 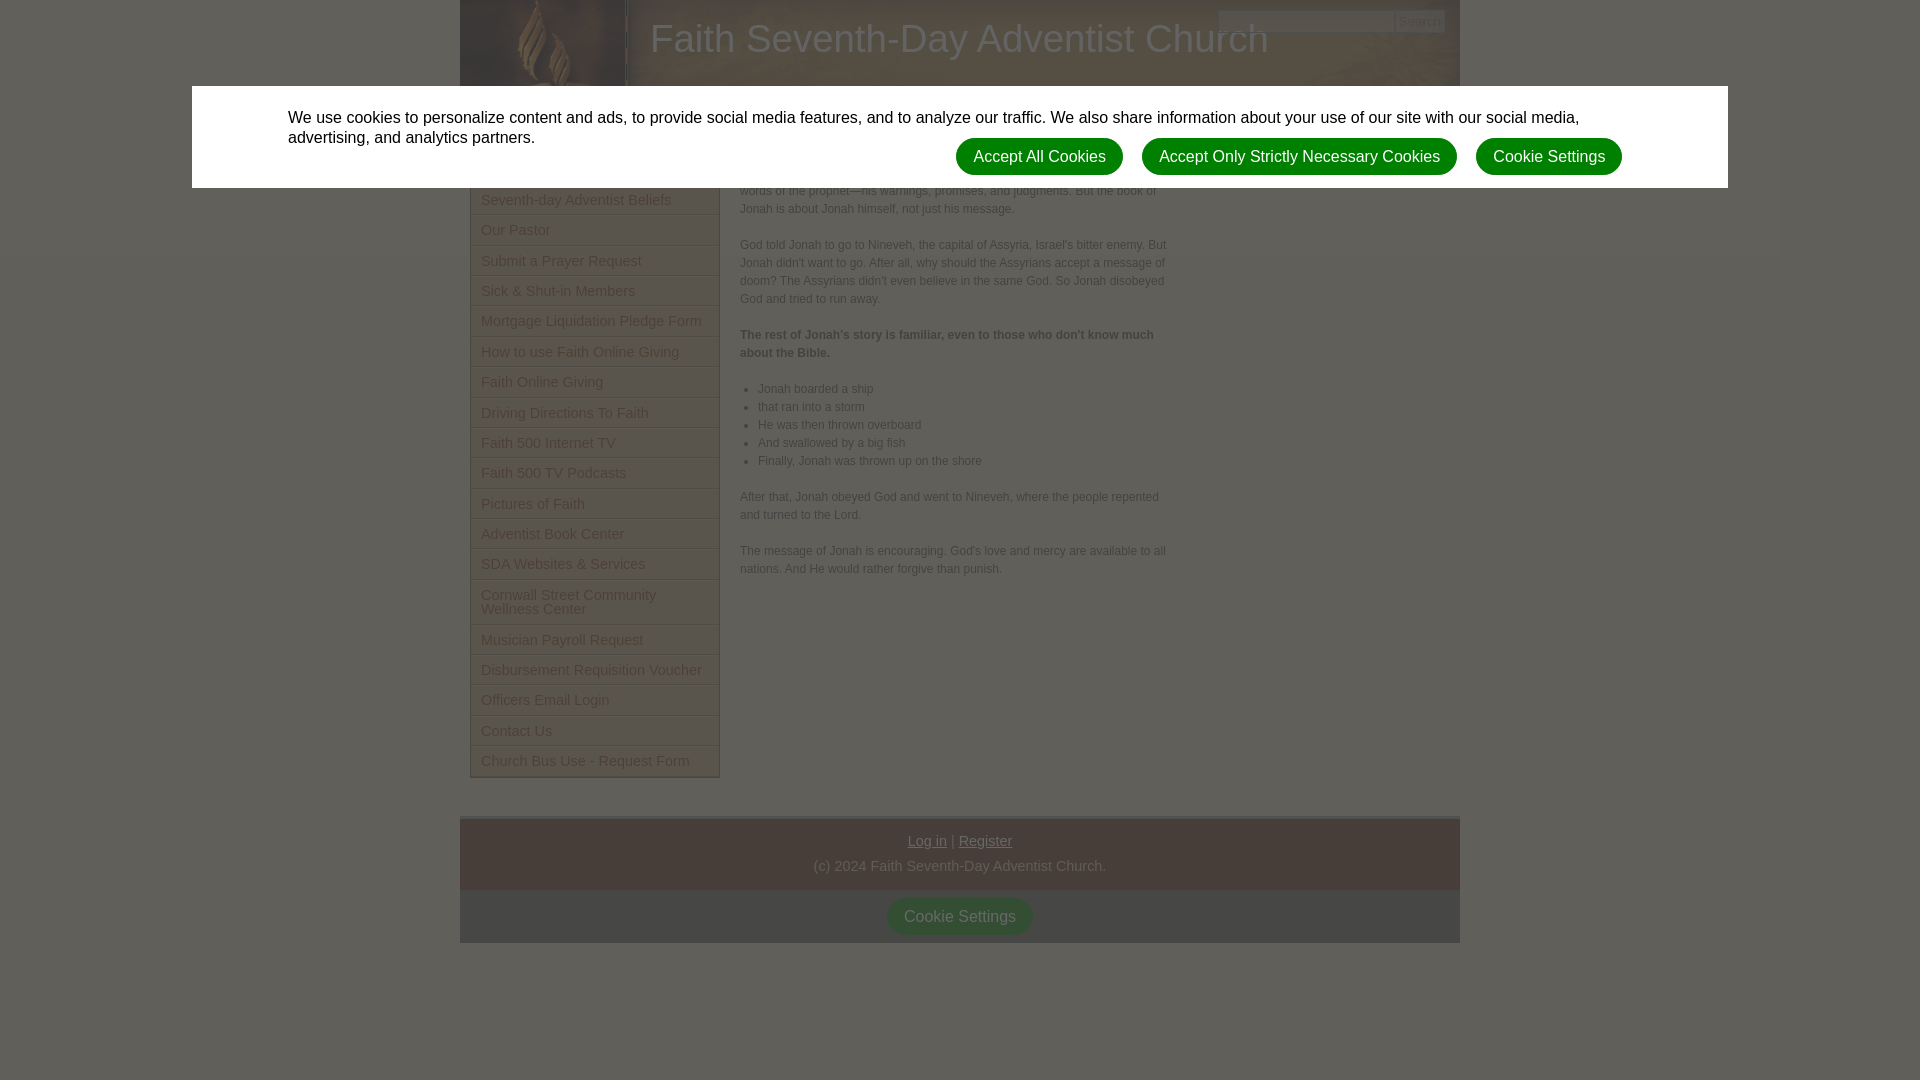 What do you see at coordinates (594, 230) in the screenshot?
I see `Our Pastor` at bounding box center [594, 230].